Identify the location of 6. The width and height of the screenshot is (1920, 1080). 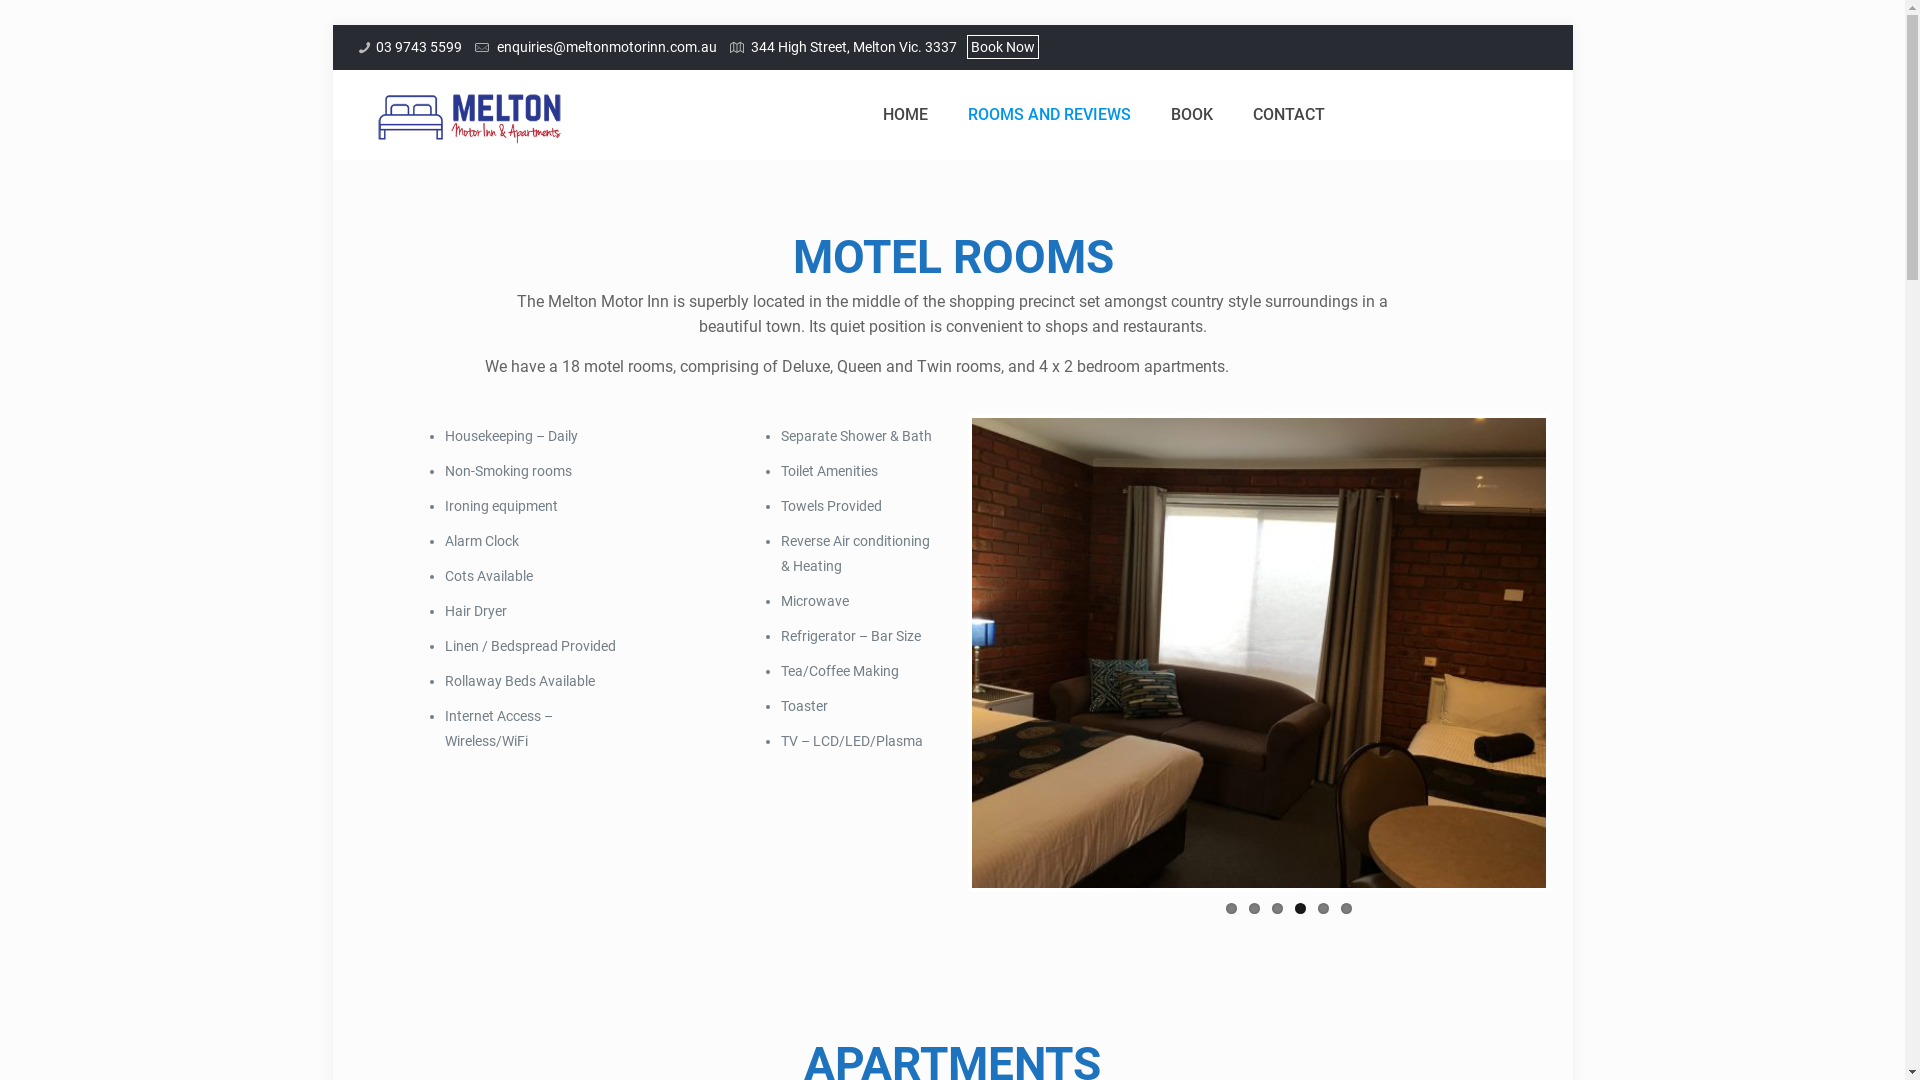
(1346, 908).